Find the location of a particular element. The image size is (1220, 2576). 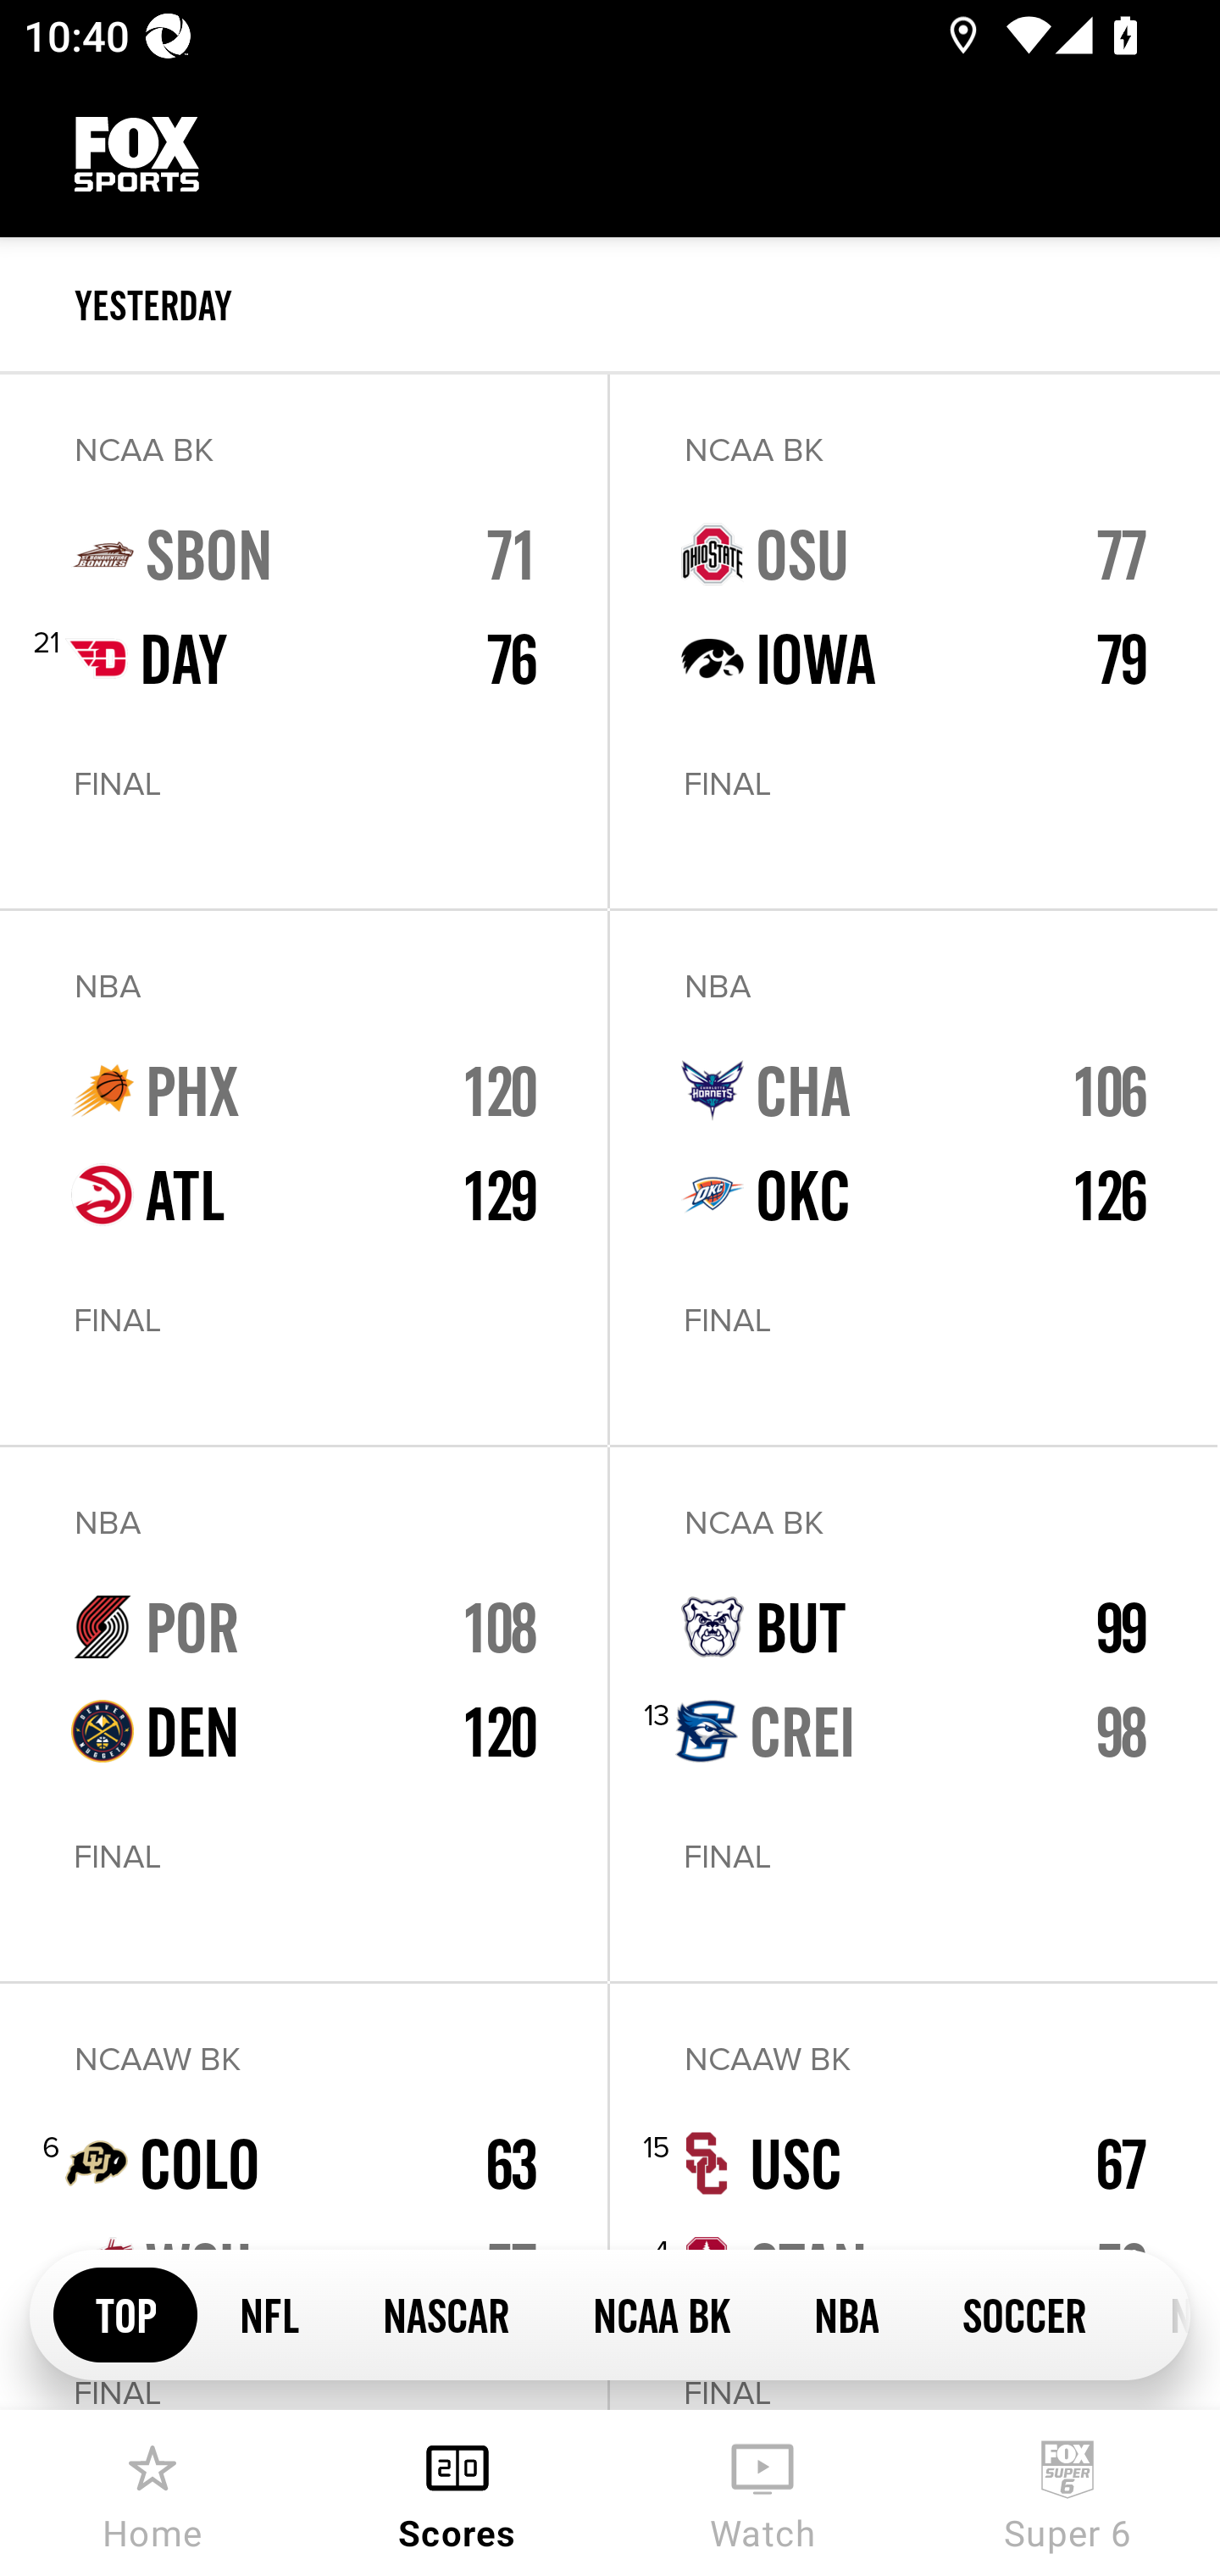

NBA PHX 120 ATL 129 FINAL is located at coordinates (303, 1178).